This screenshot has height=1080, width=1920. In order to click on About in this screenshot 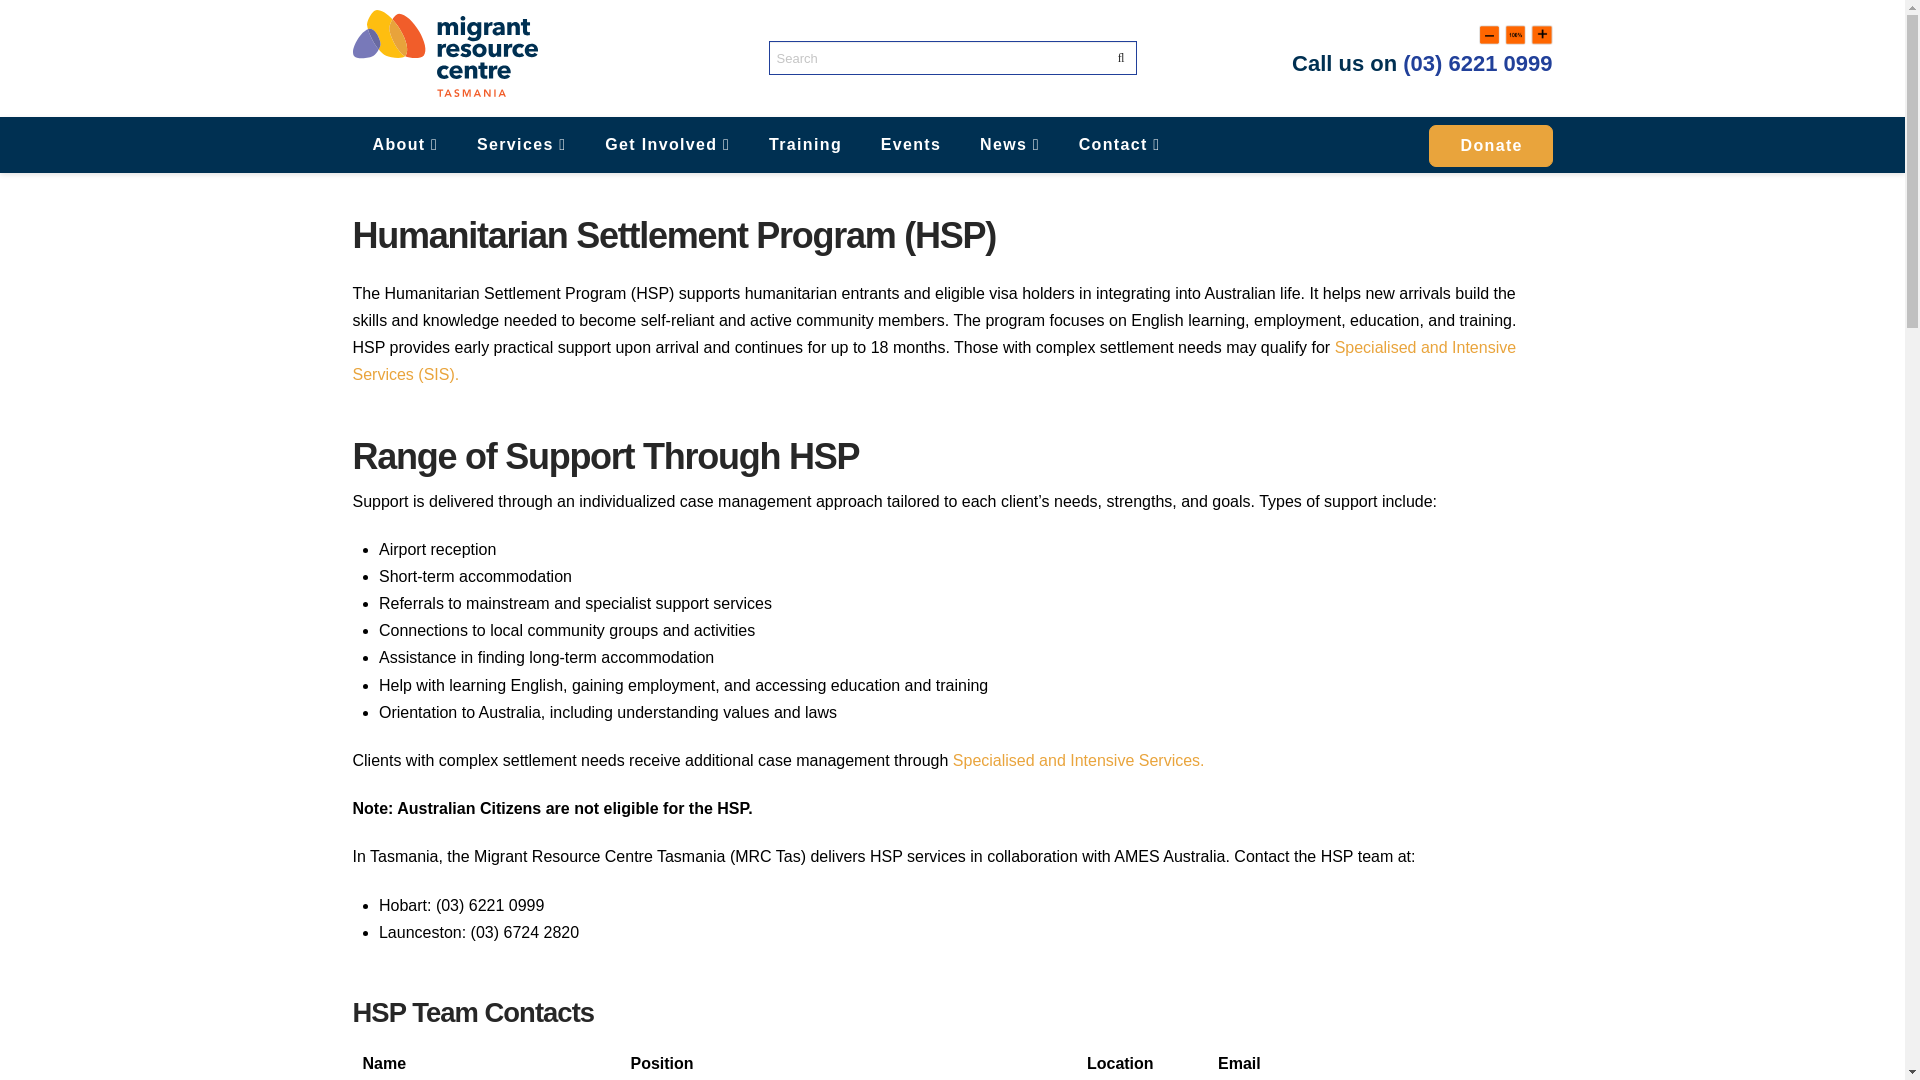, I will do `click(404, 144)`.